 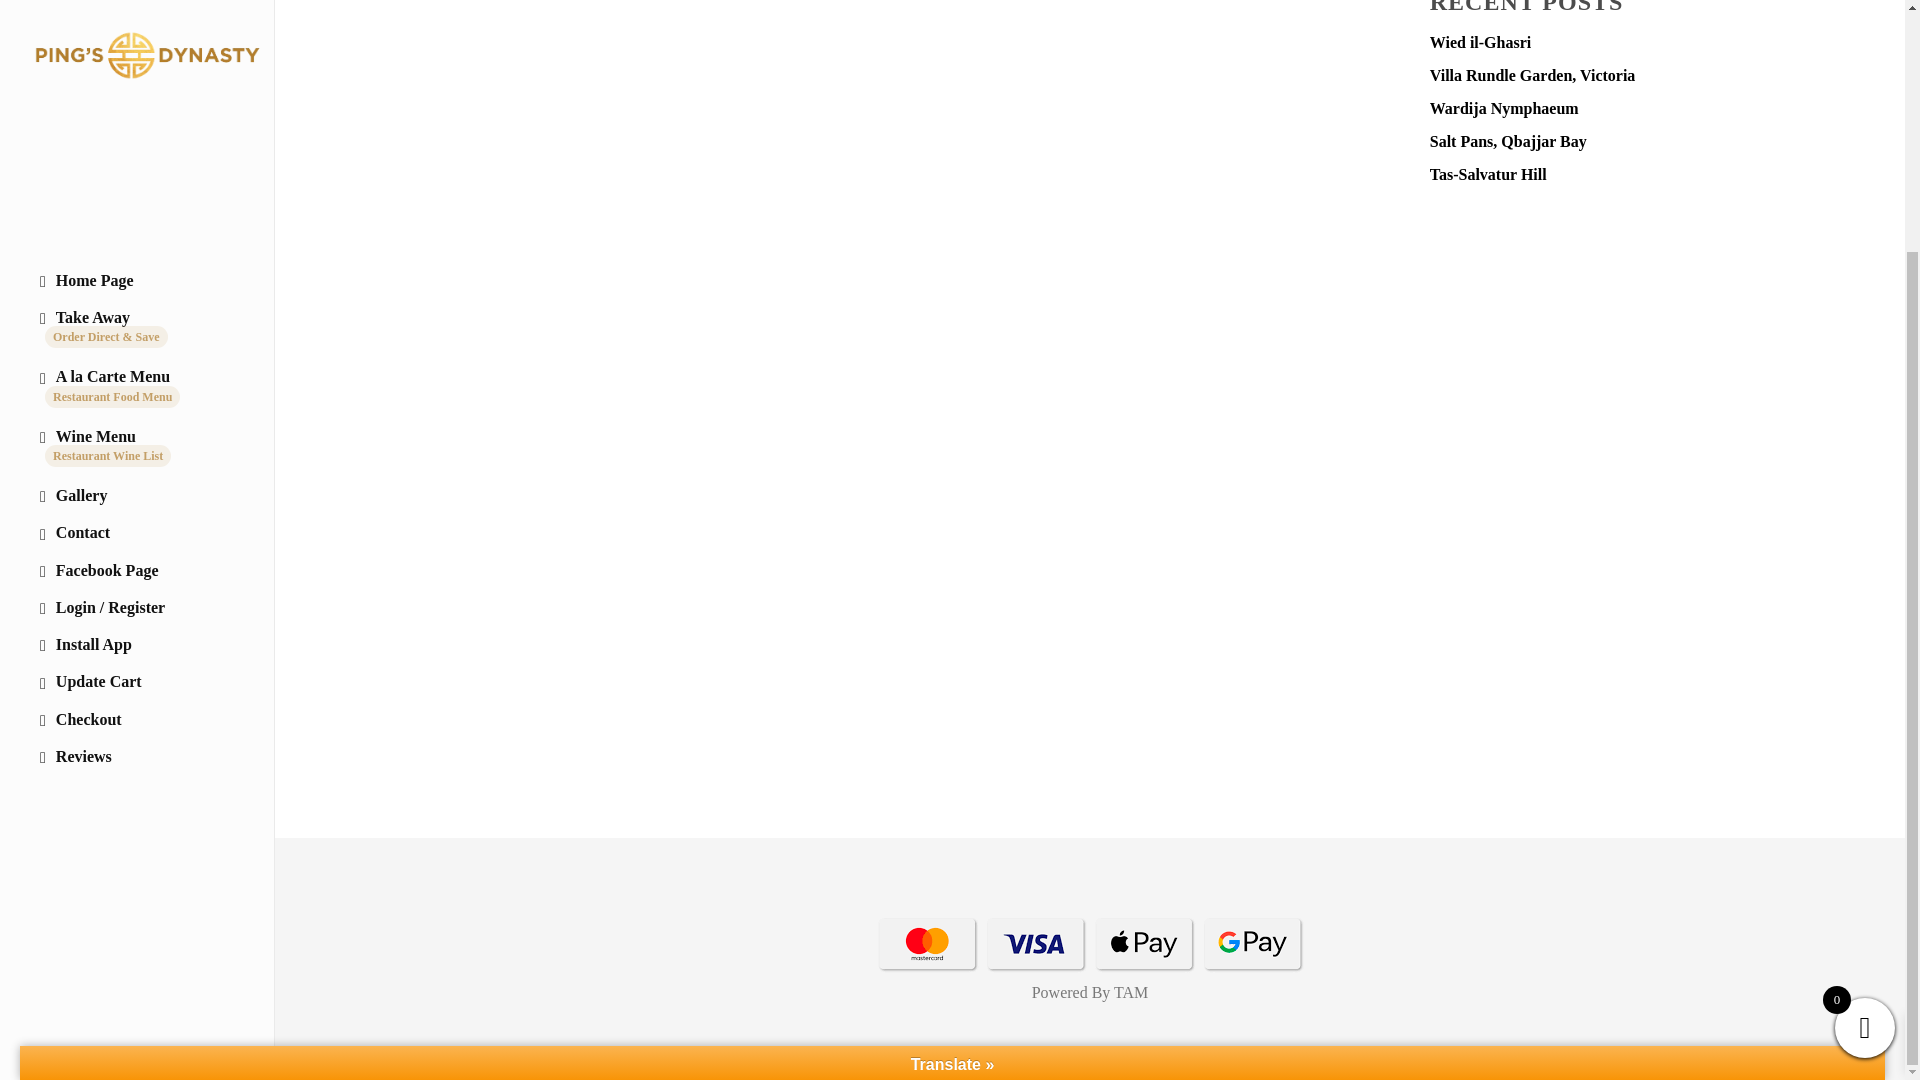 What do you see at coordinates (136, 331) in the screenshot?
I see `Install App` at bounding box center [136, 331].